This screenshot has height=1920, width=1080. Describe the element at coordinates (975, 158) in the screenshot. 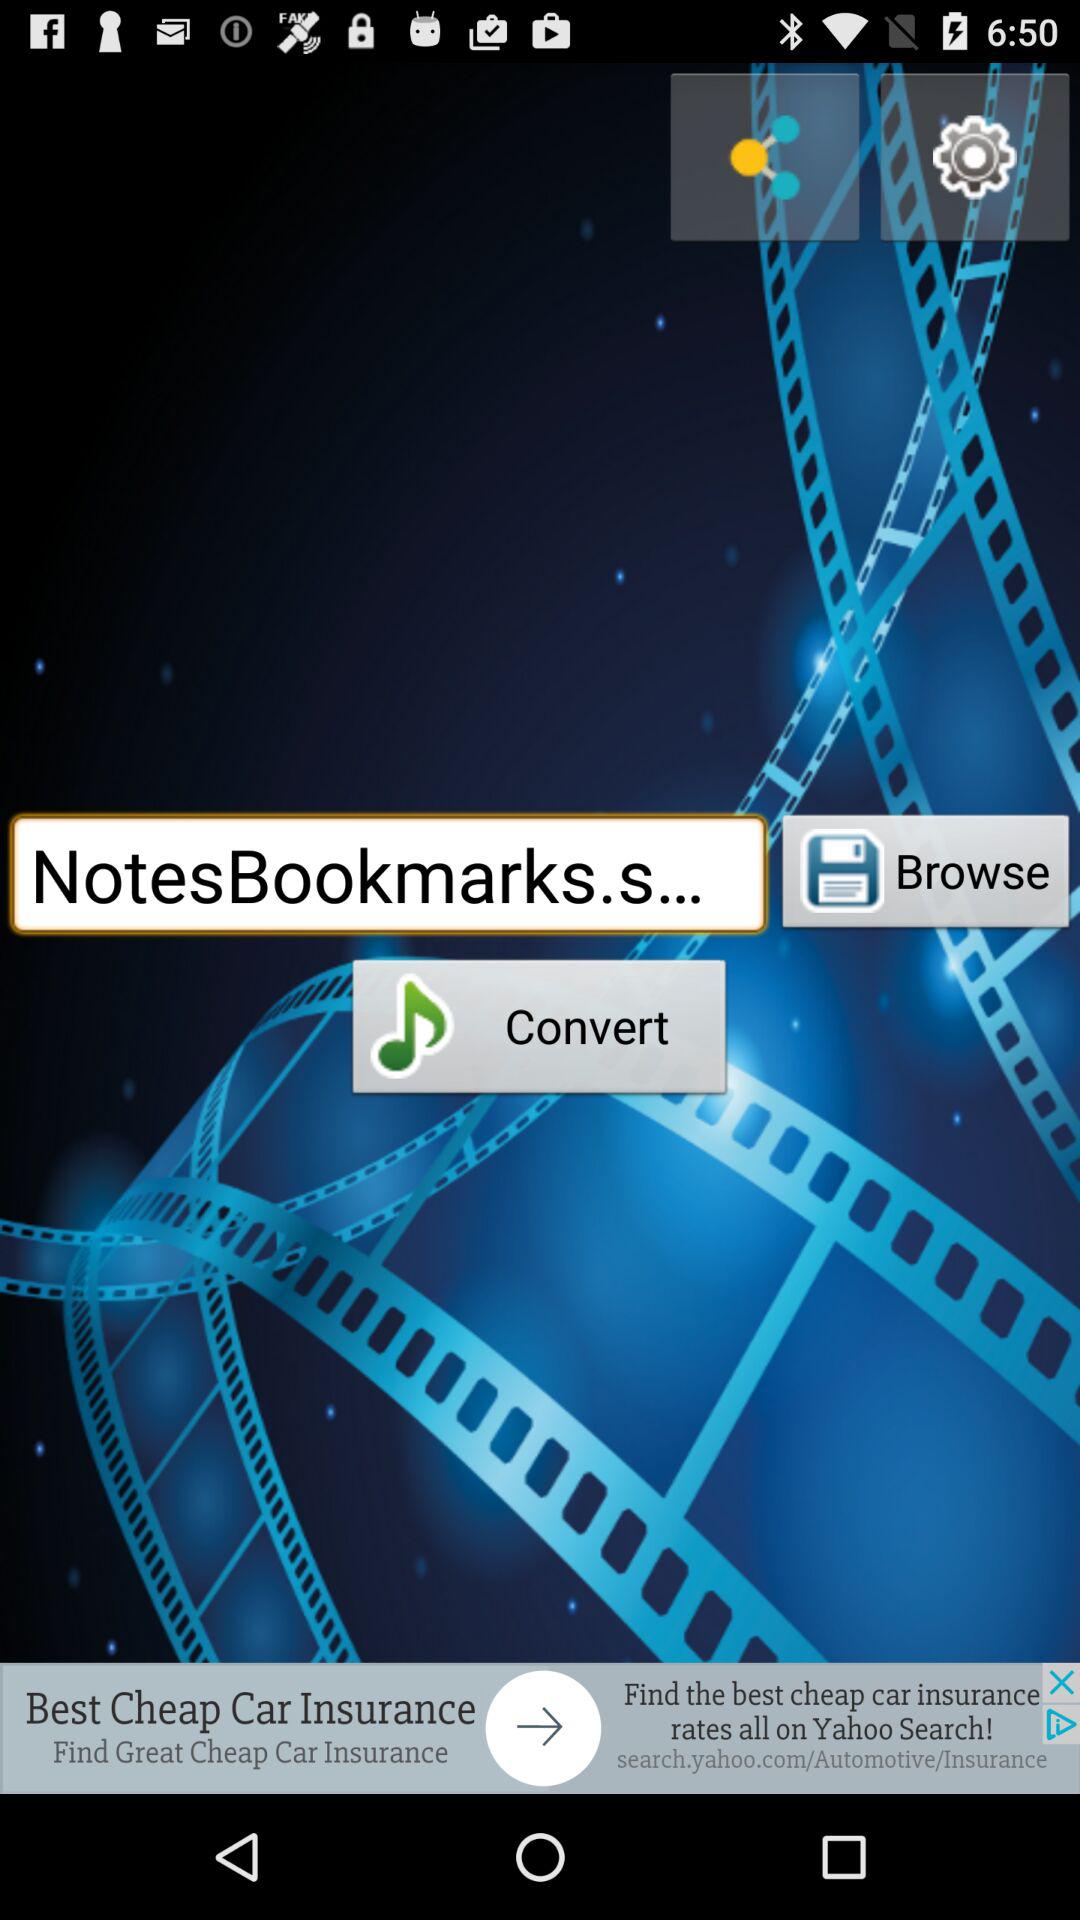

I see `setting option` at that location.